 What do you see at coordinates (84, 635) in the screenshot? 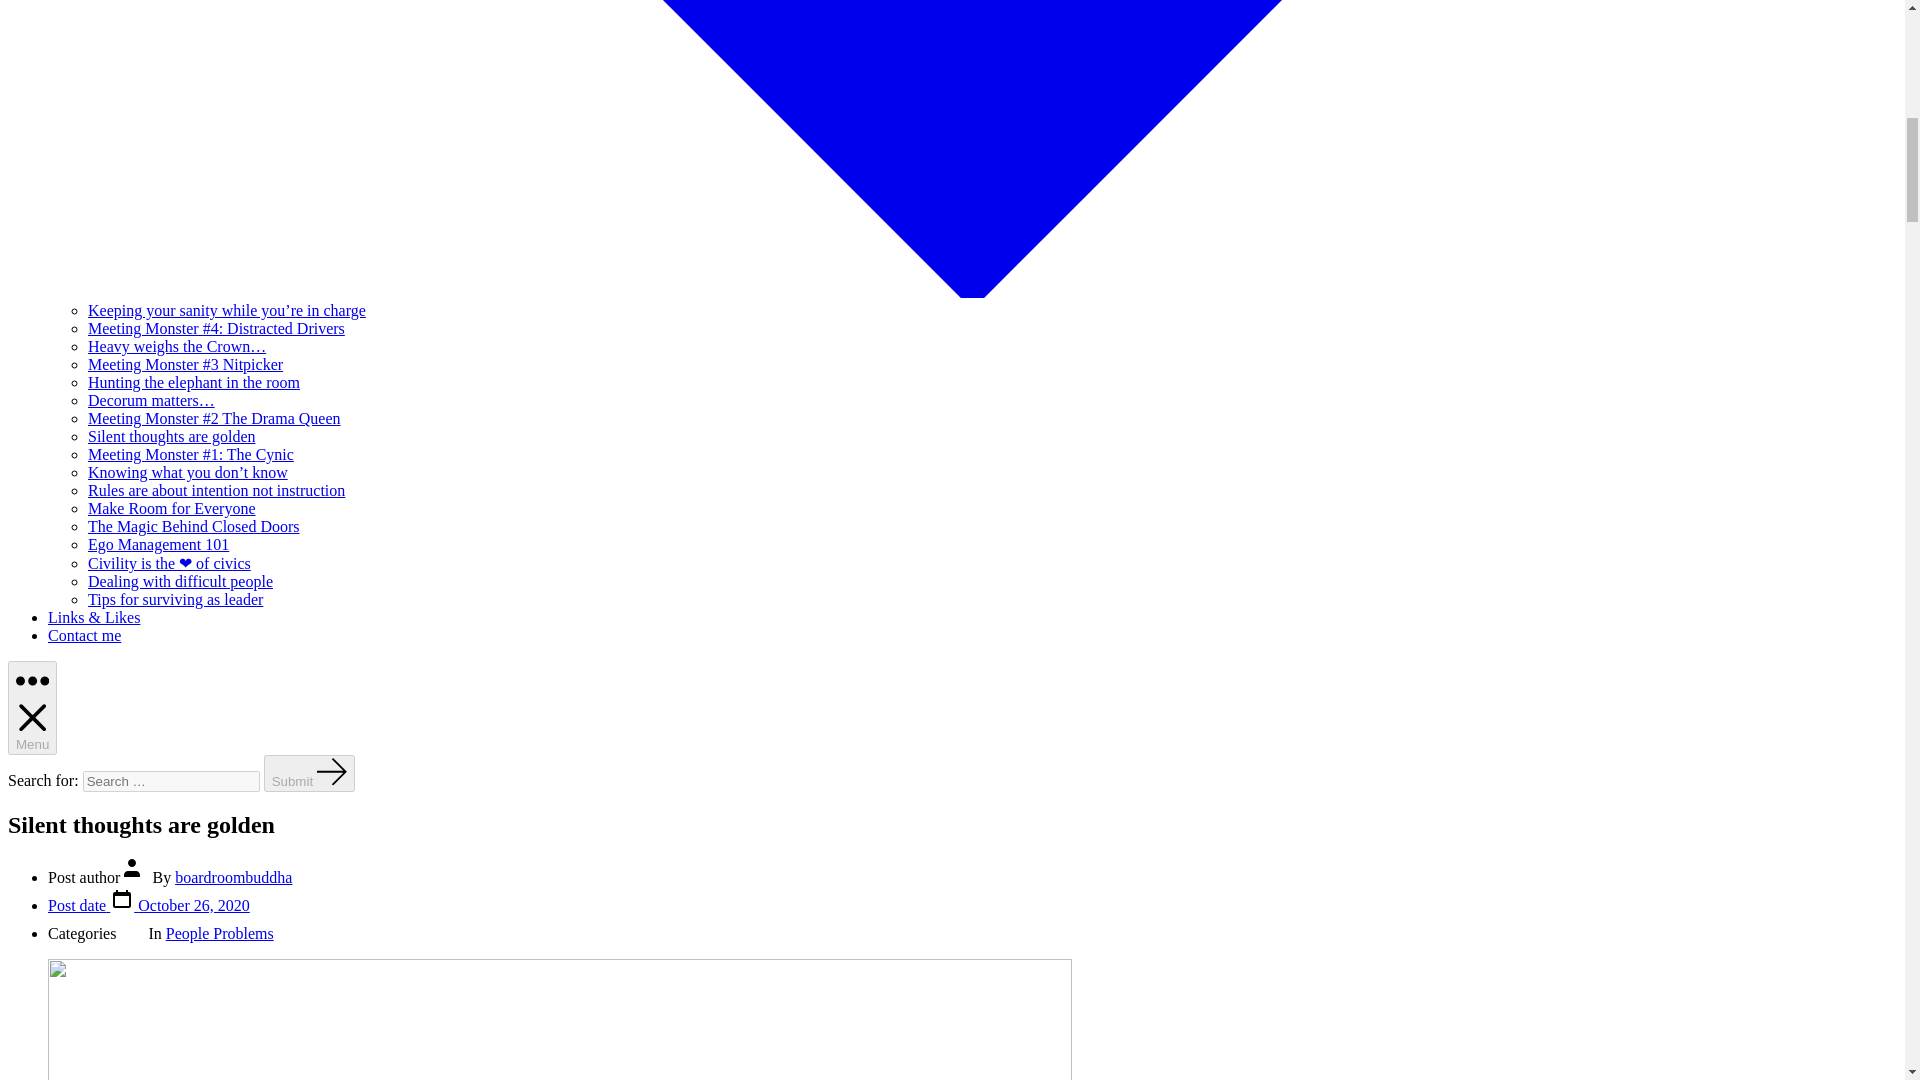
I see `Contact me` at bounding box center [84, 635].